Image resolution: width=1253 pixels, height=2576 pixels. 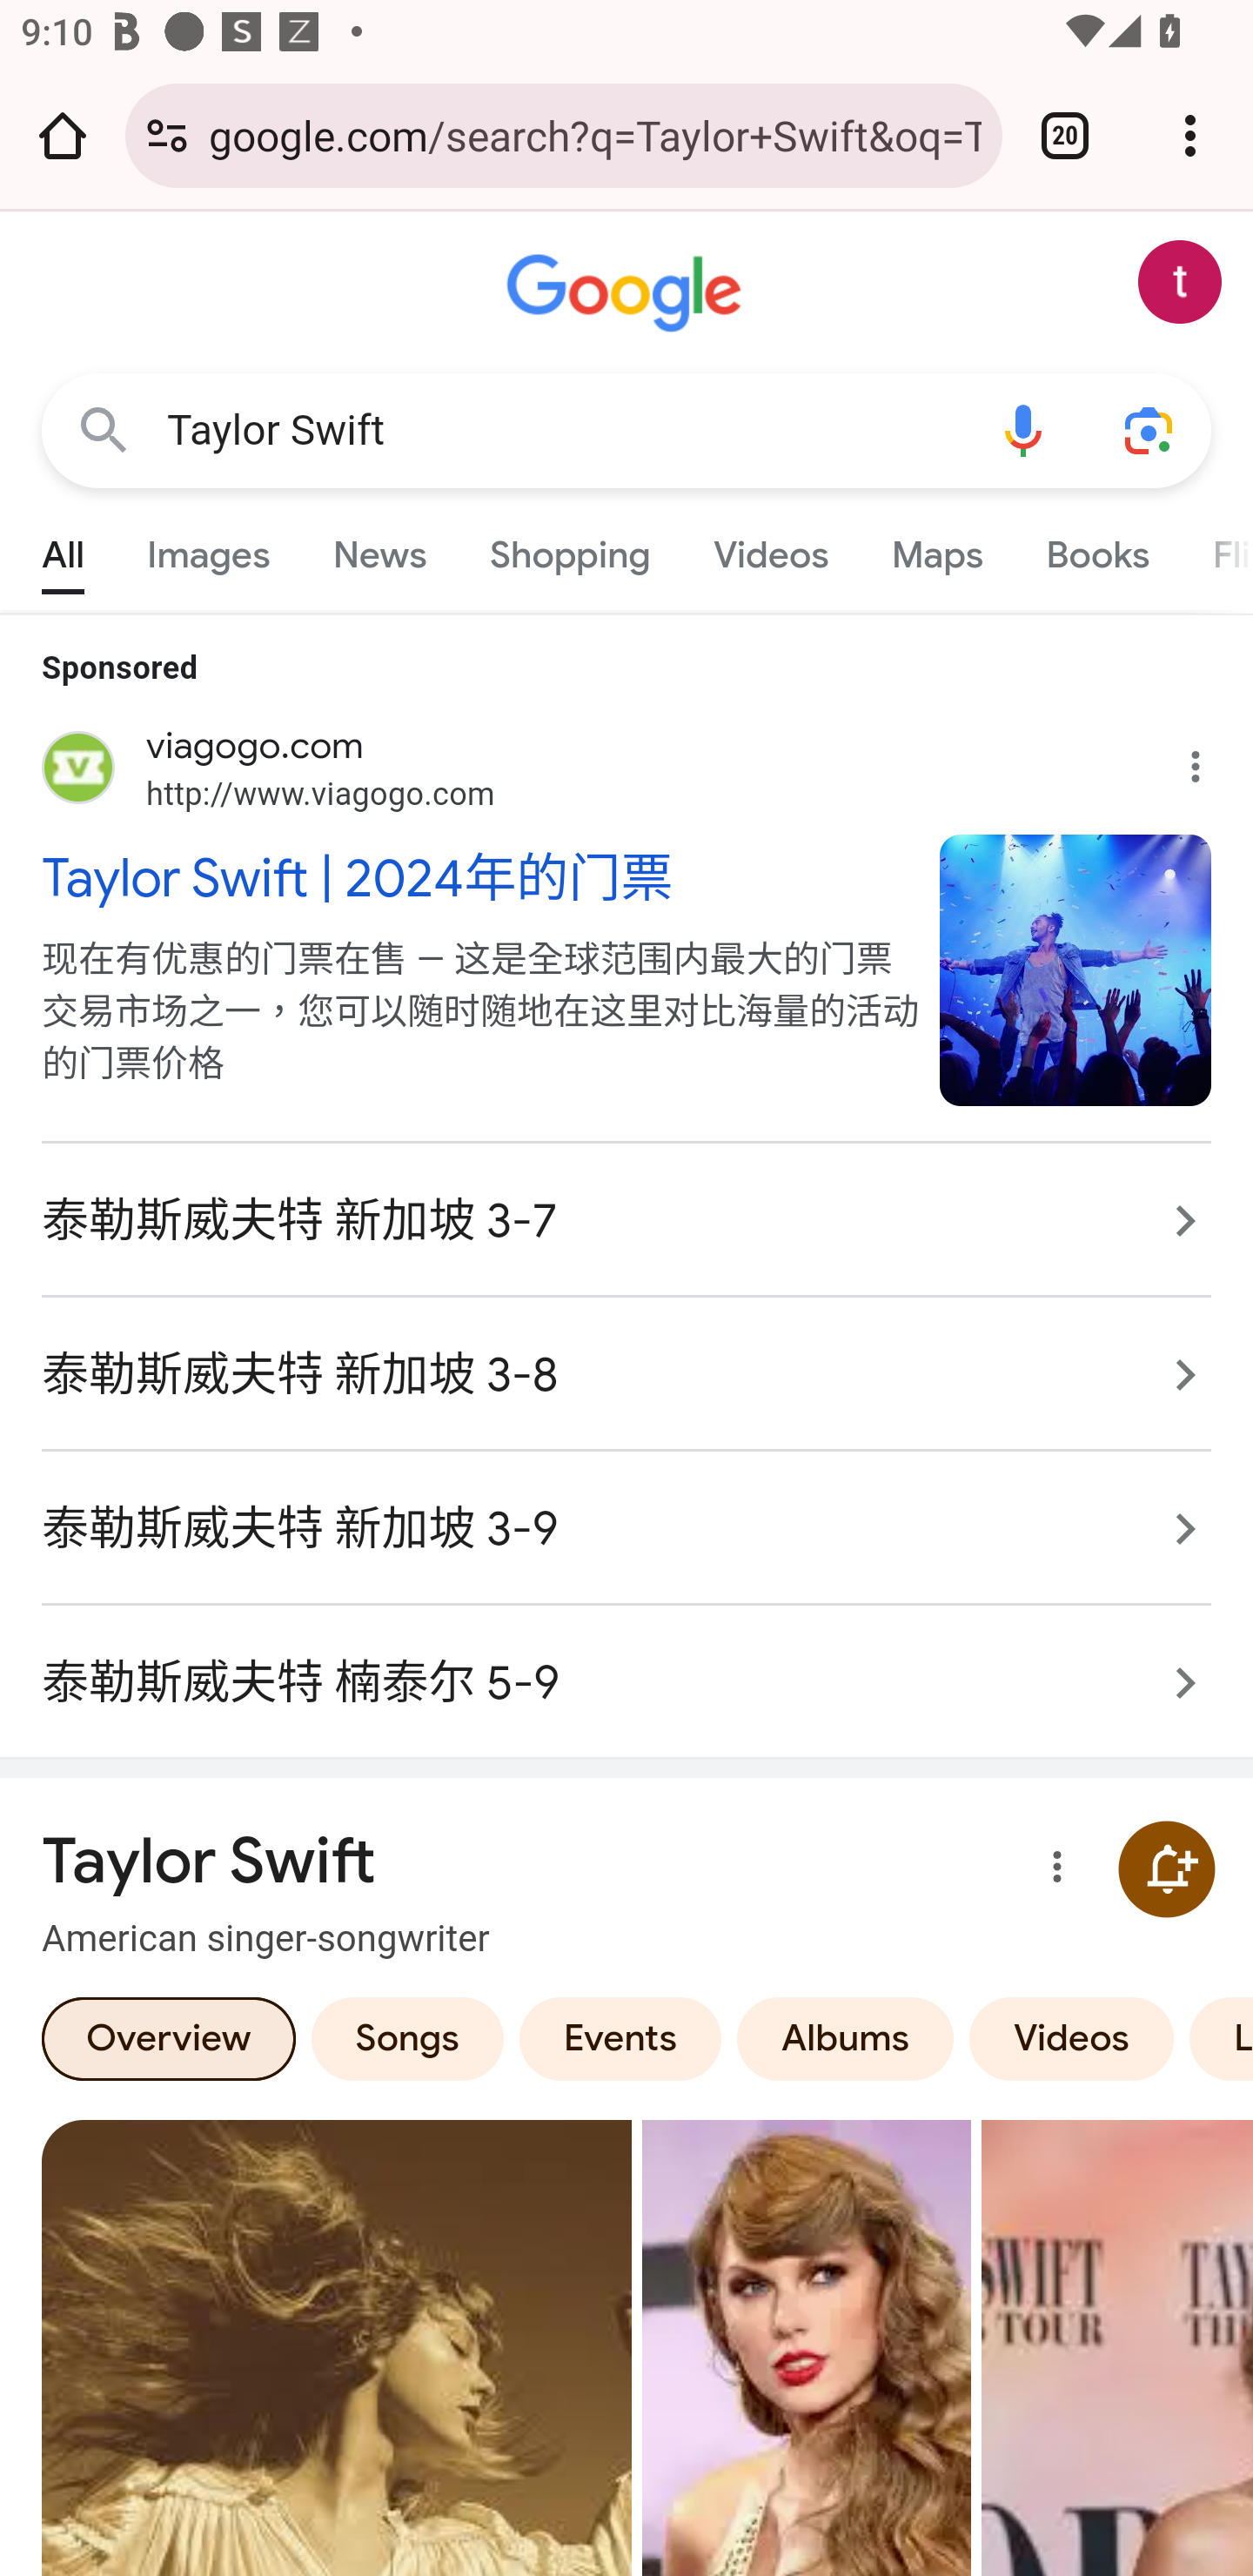 I want to click on Taylor Swift, so click(x=564, y=430).